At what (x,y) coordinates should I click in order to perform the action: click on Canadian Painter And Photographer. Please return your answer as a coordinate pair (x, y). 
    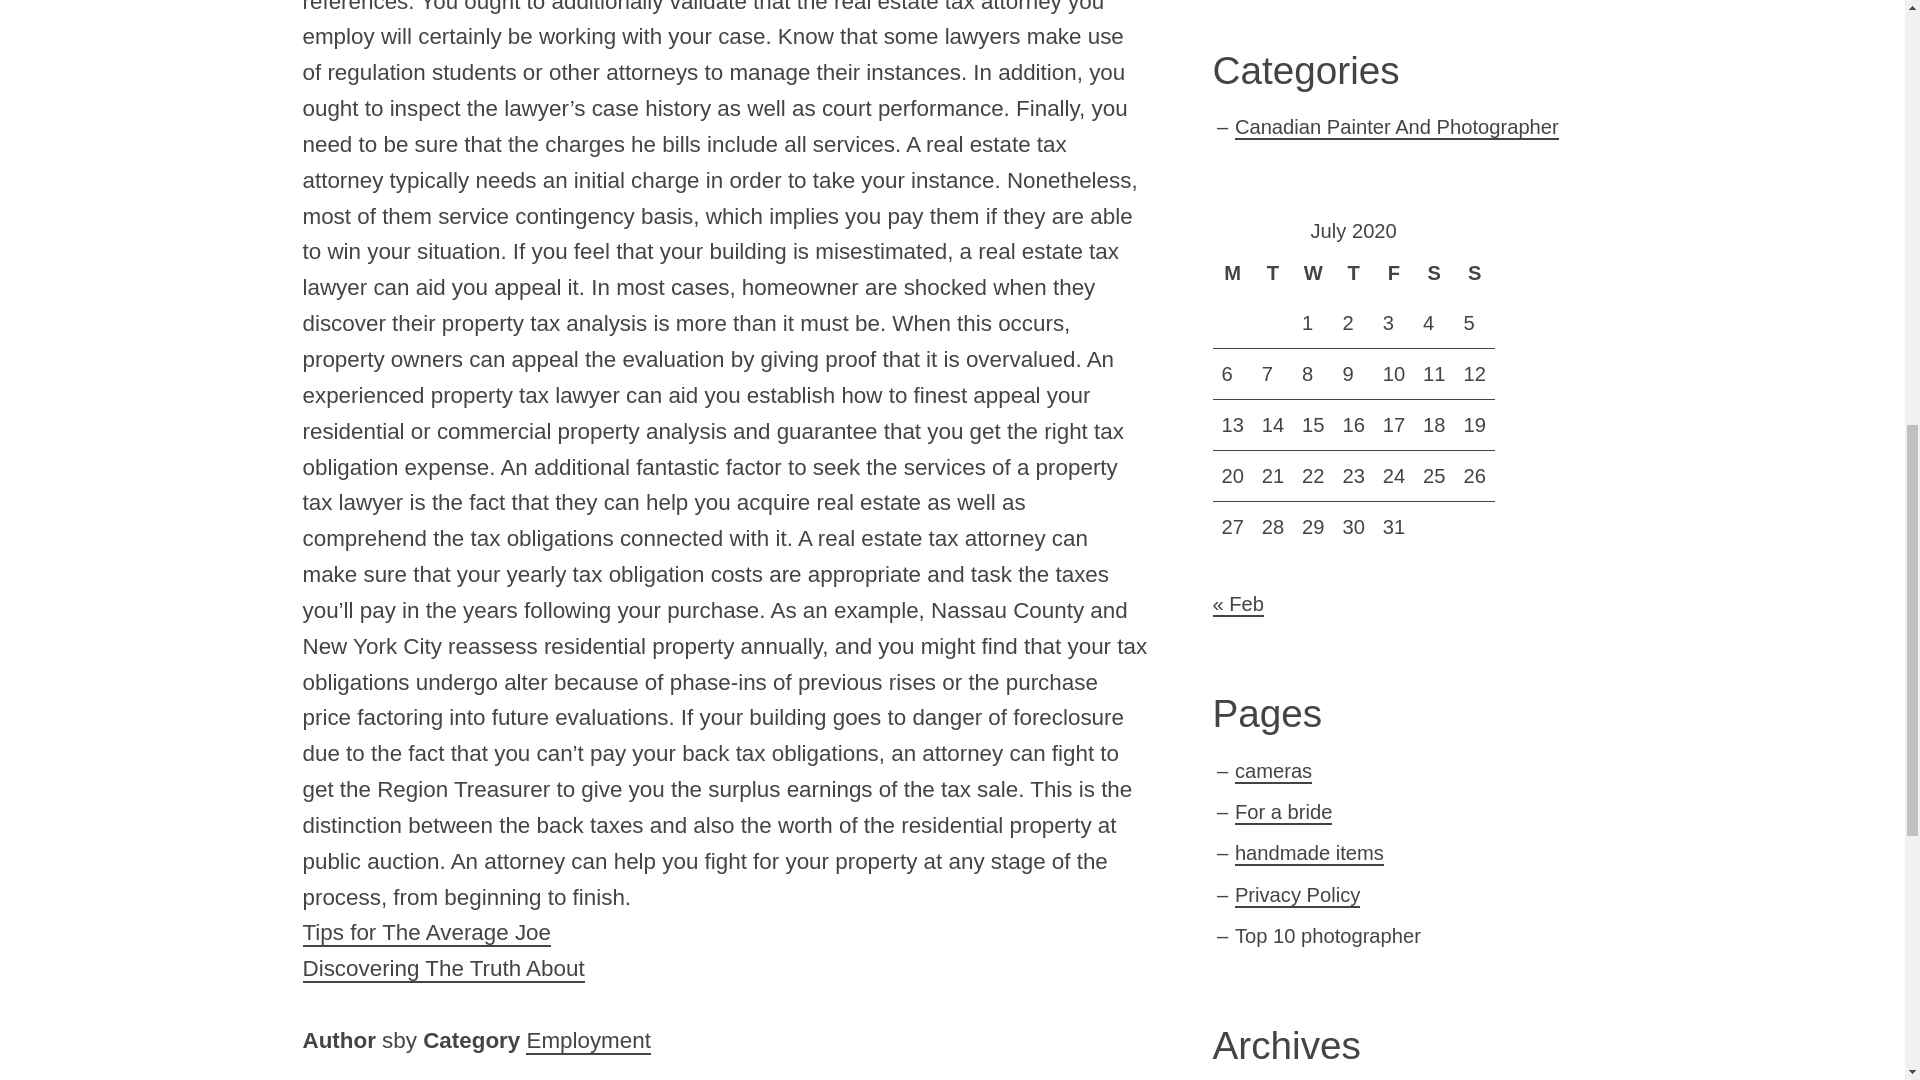
    Looking at the image, I should click on (1396, 128).